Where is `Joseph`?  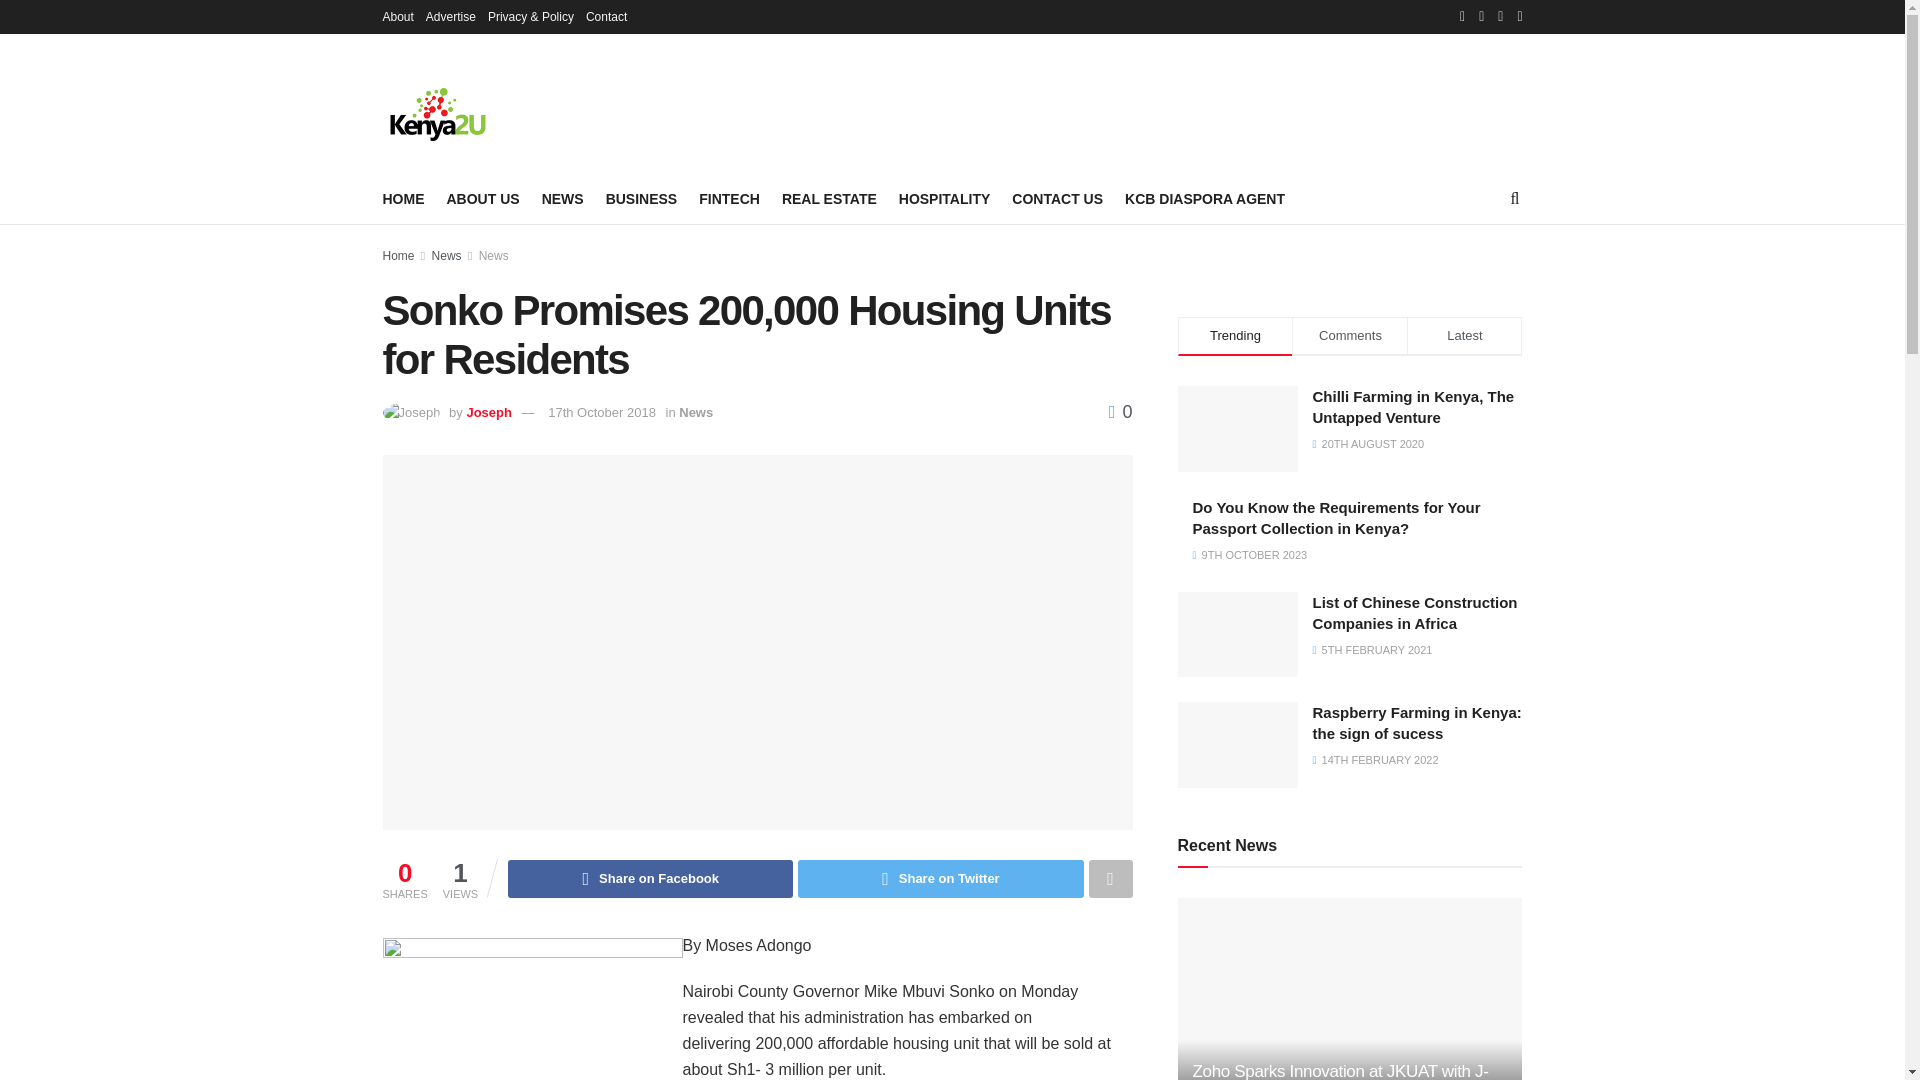
Joseph is located at coordinates (489, 412).